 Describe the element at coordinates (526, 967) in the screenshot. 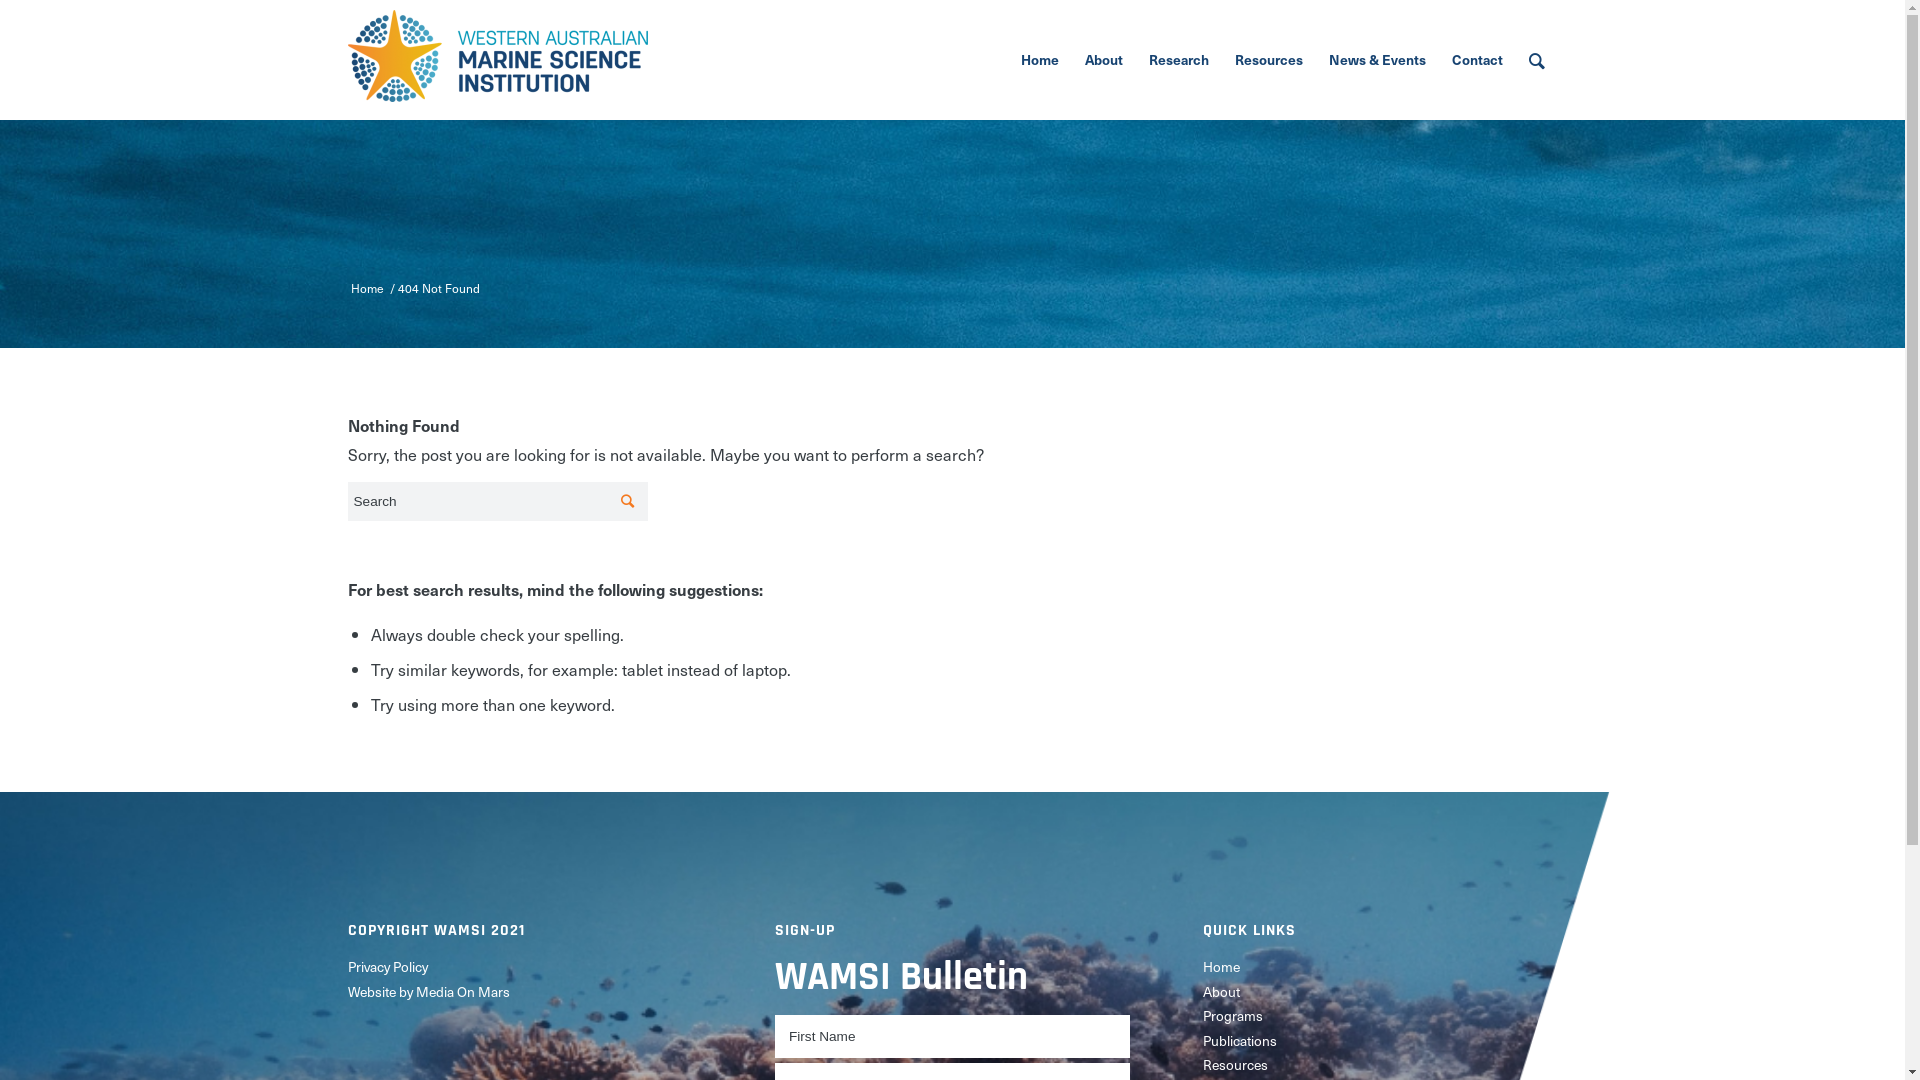

I see `Privacy Policy` at that location.